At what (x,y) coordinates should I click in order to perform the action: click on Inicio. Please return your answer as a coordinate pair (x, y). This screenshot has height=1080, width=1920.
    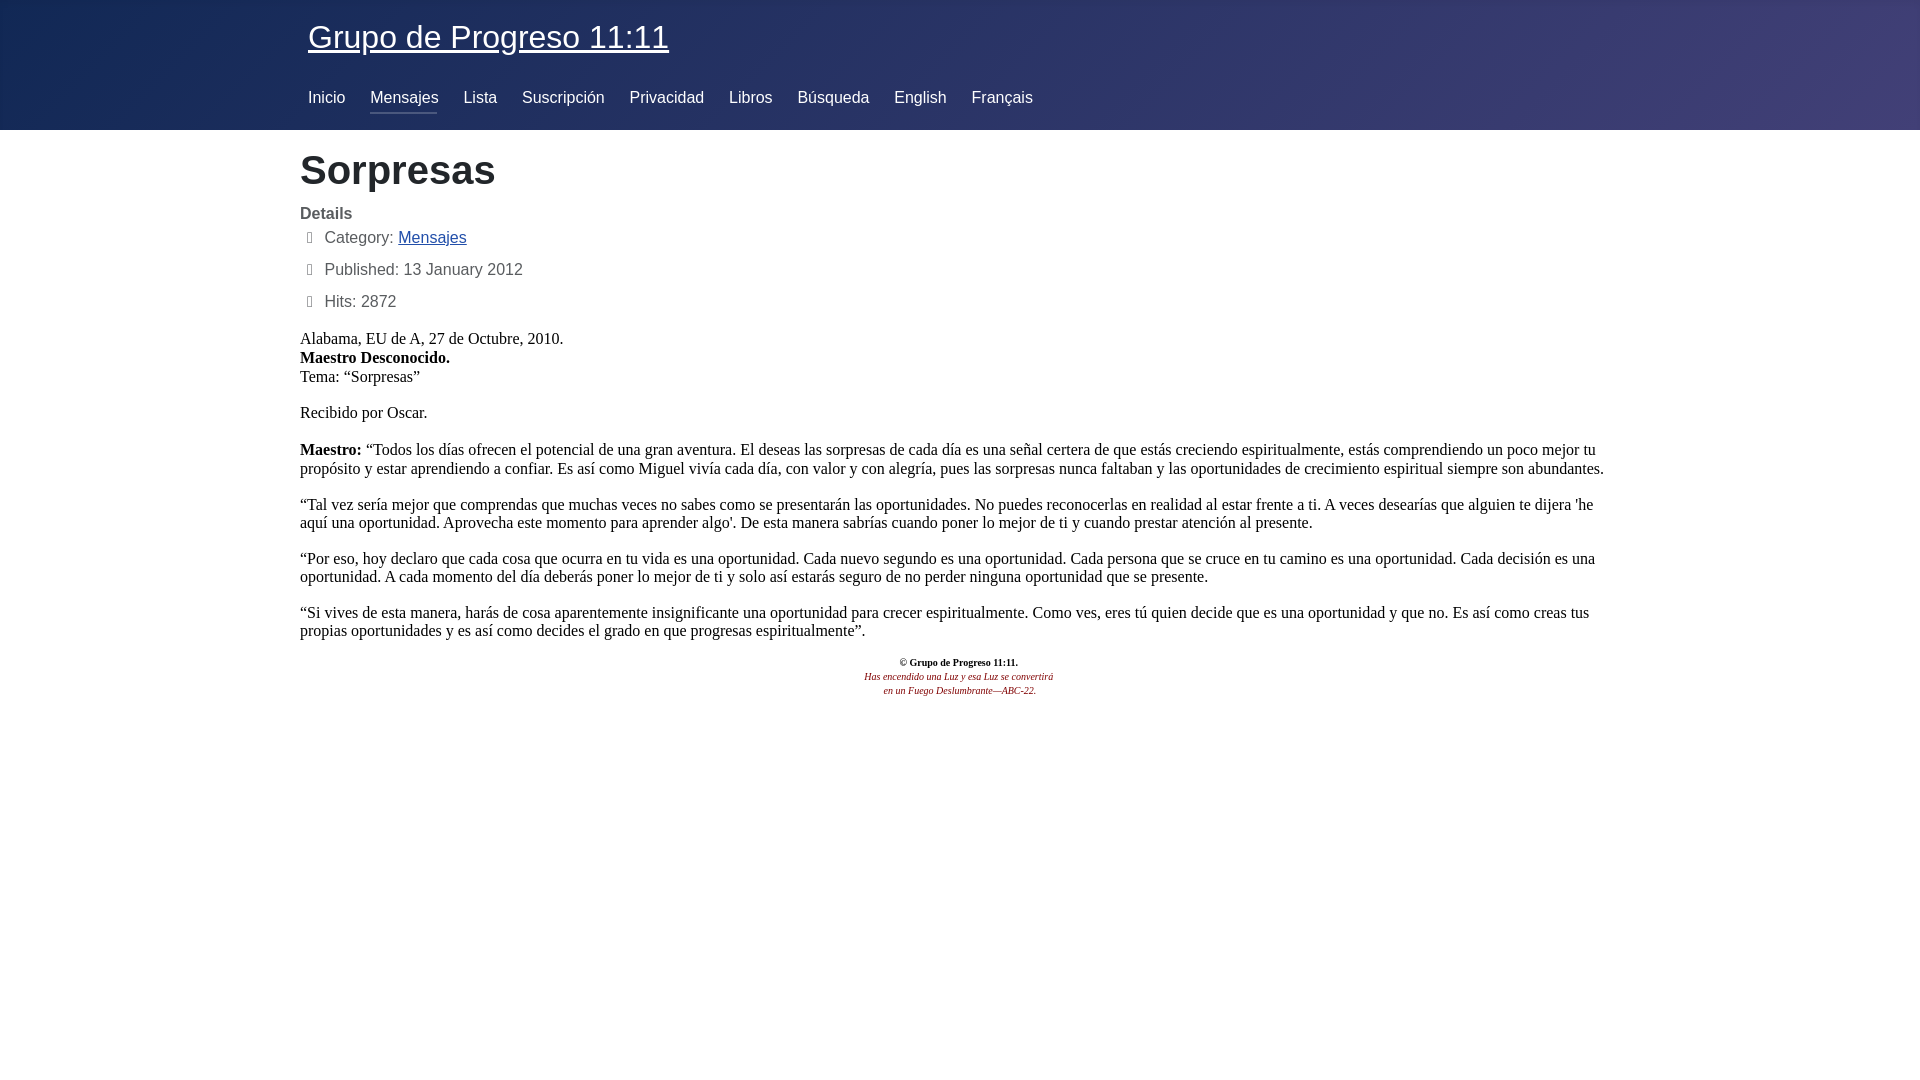
    Looking at the image, I should click on (326, 98).